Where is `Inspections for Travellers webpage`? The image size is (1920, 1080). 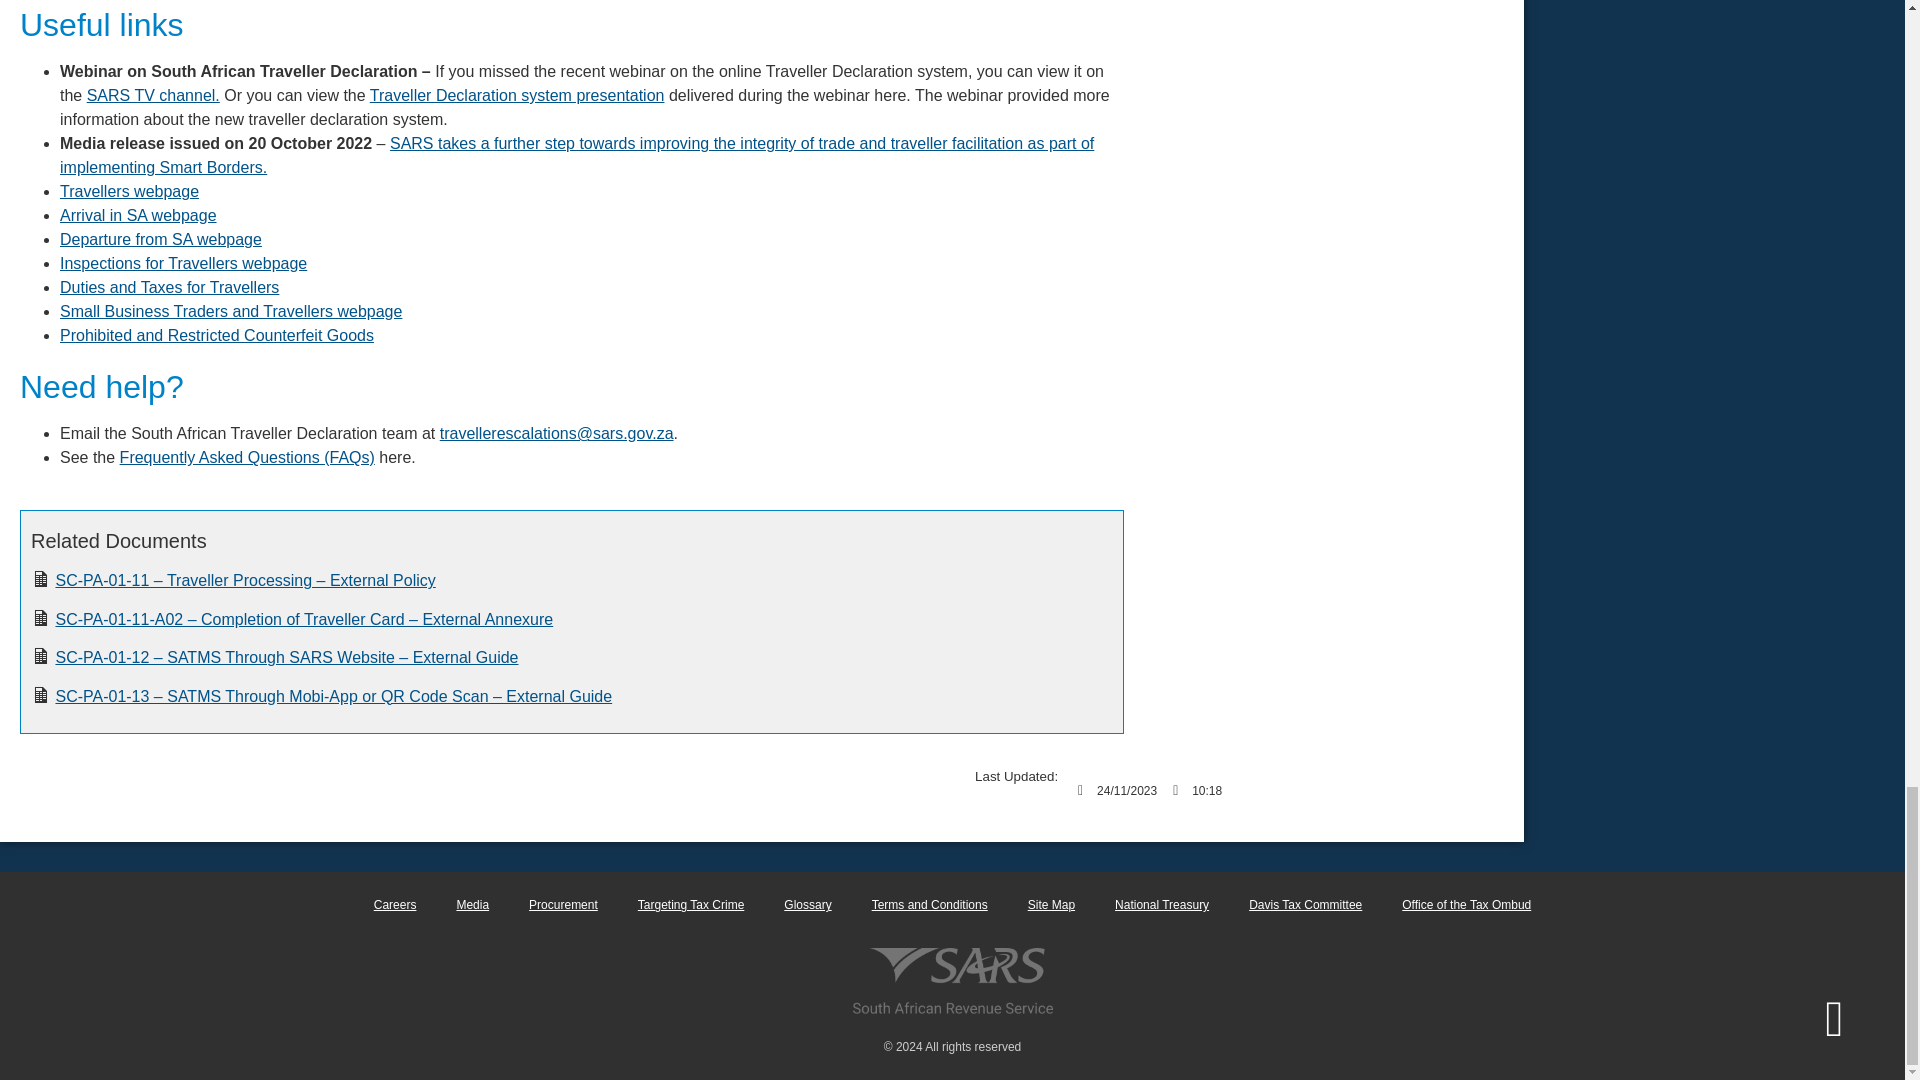
Inspections for Travellers webpage is located at coordinates (183, 263).